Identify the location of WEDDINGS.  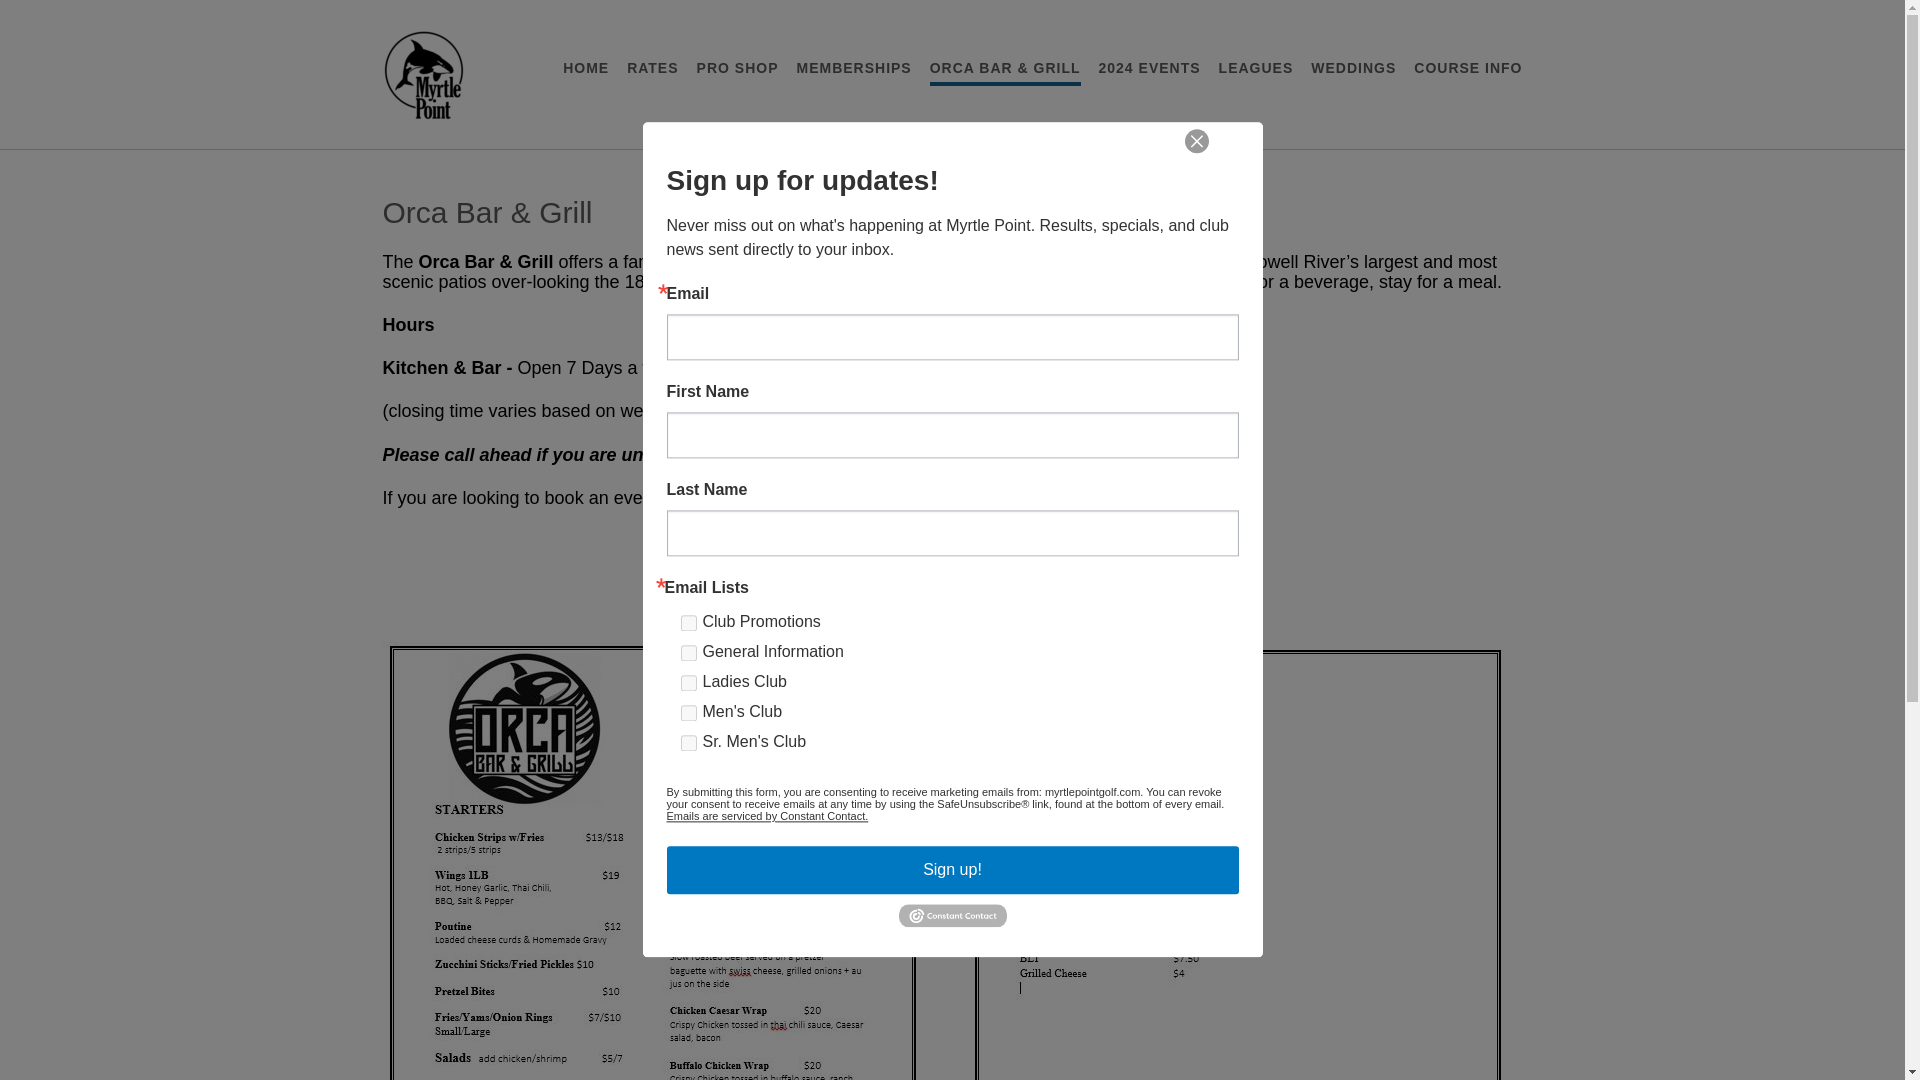
(1353, 68).